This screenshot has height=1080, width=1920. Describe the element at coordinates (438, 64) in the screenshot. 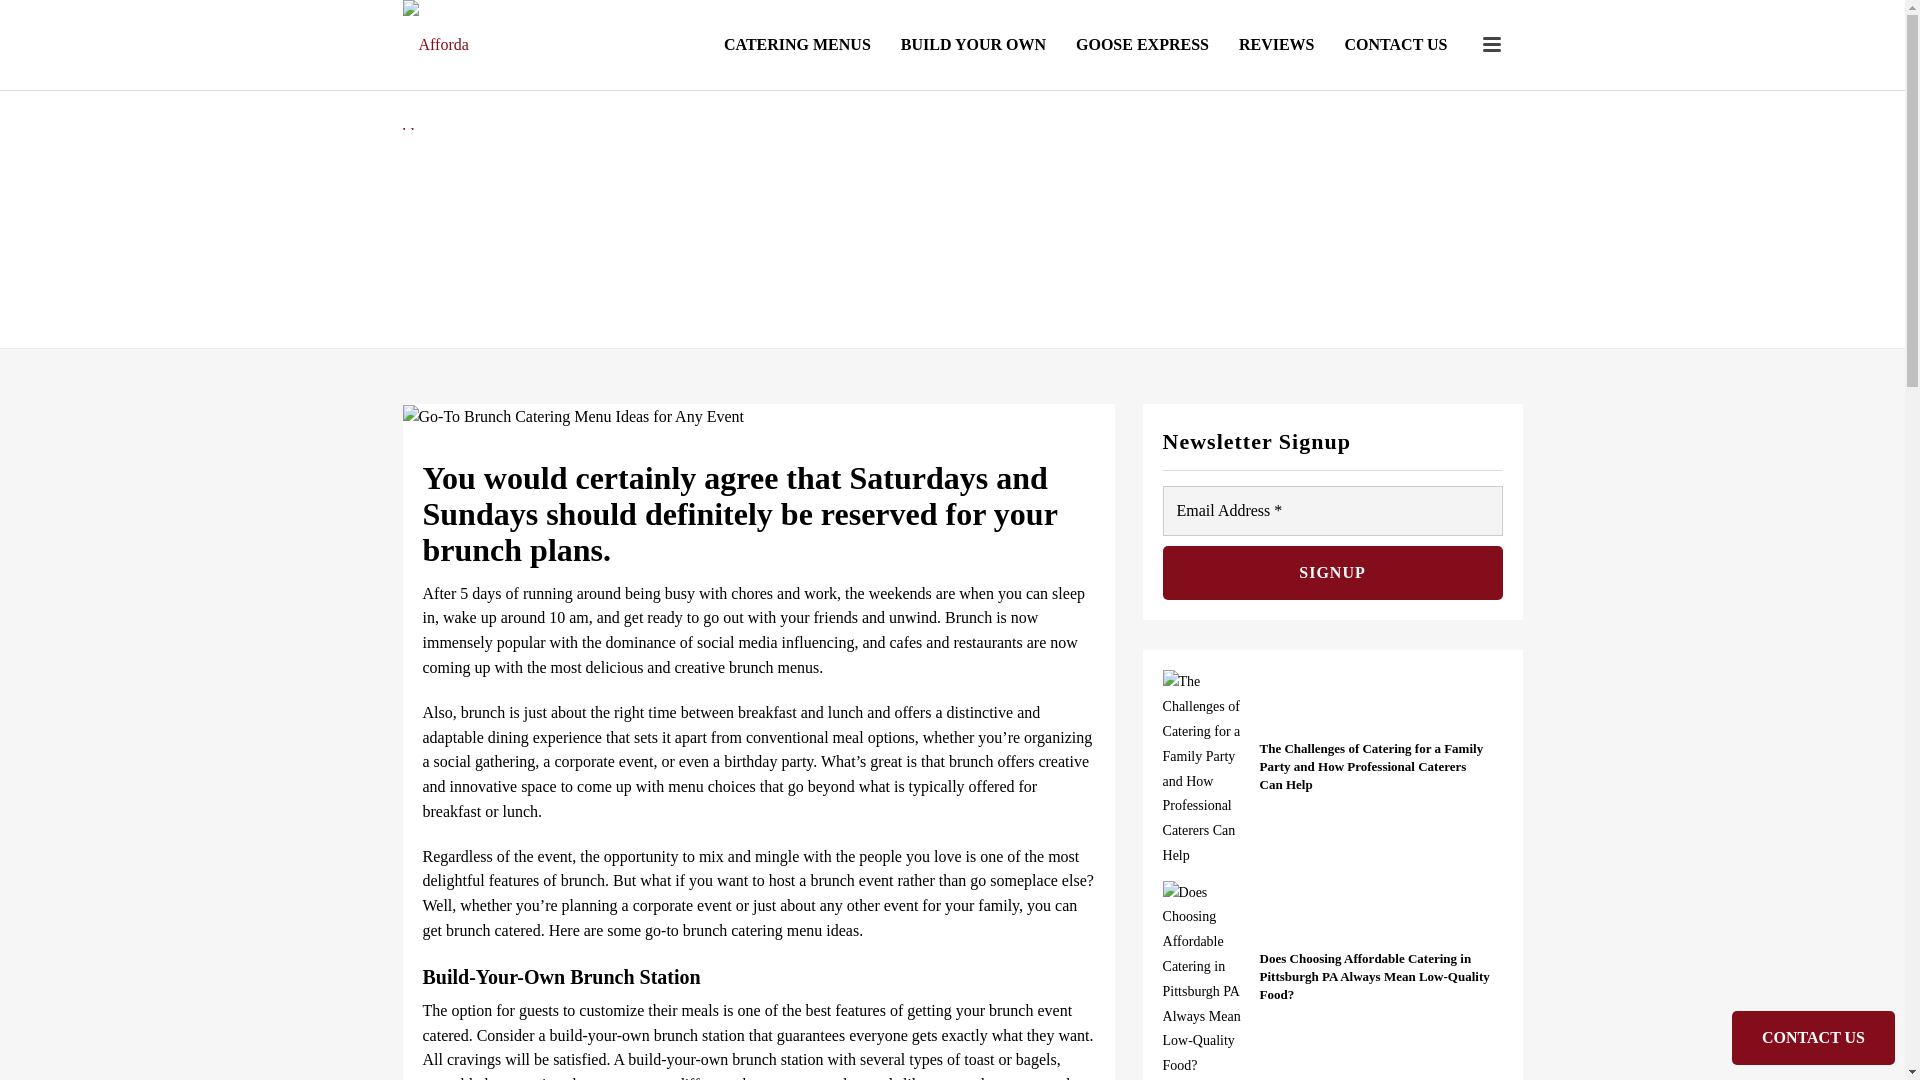

I see `Affordable, Quality Catering Services in PIttsburgh, PA` at that location.